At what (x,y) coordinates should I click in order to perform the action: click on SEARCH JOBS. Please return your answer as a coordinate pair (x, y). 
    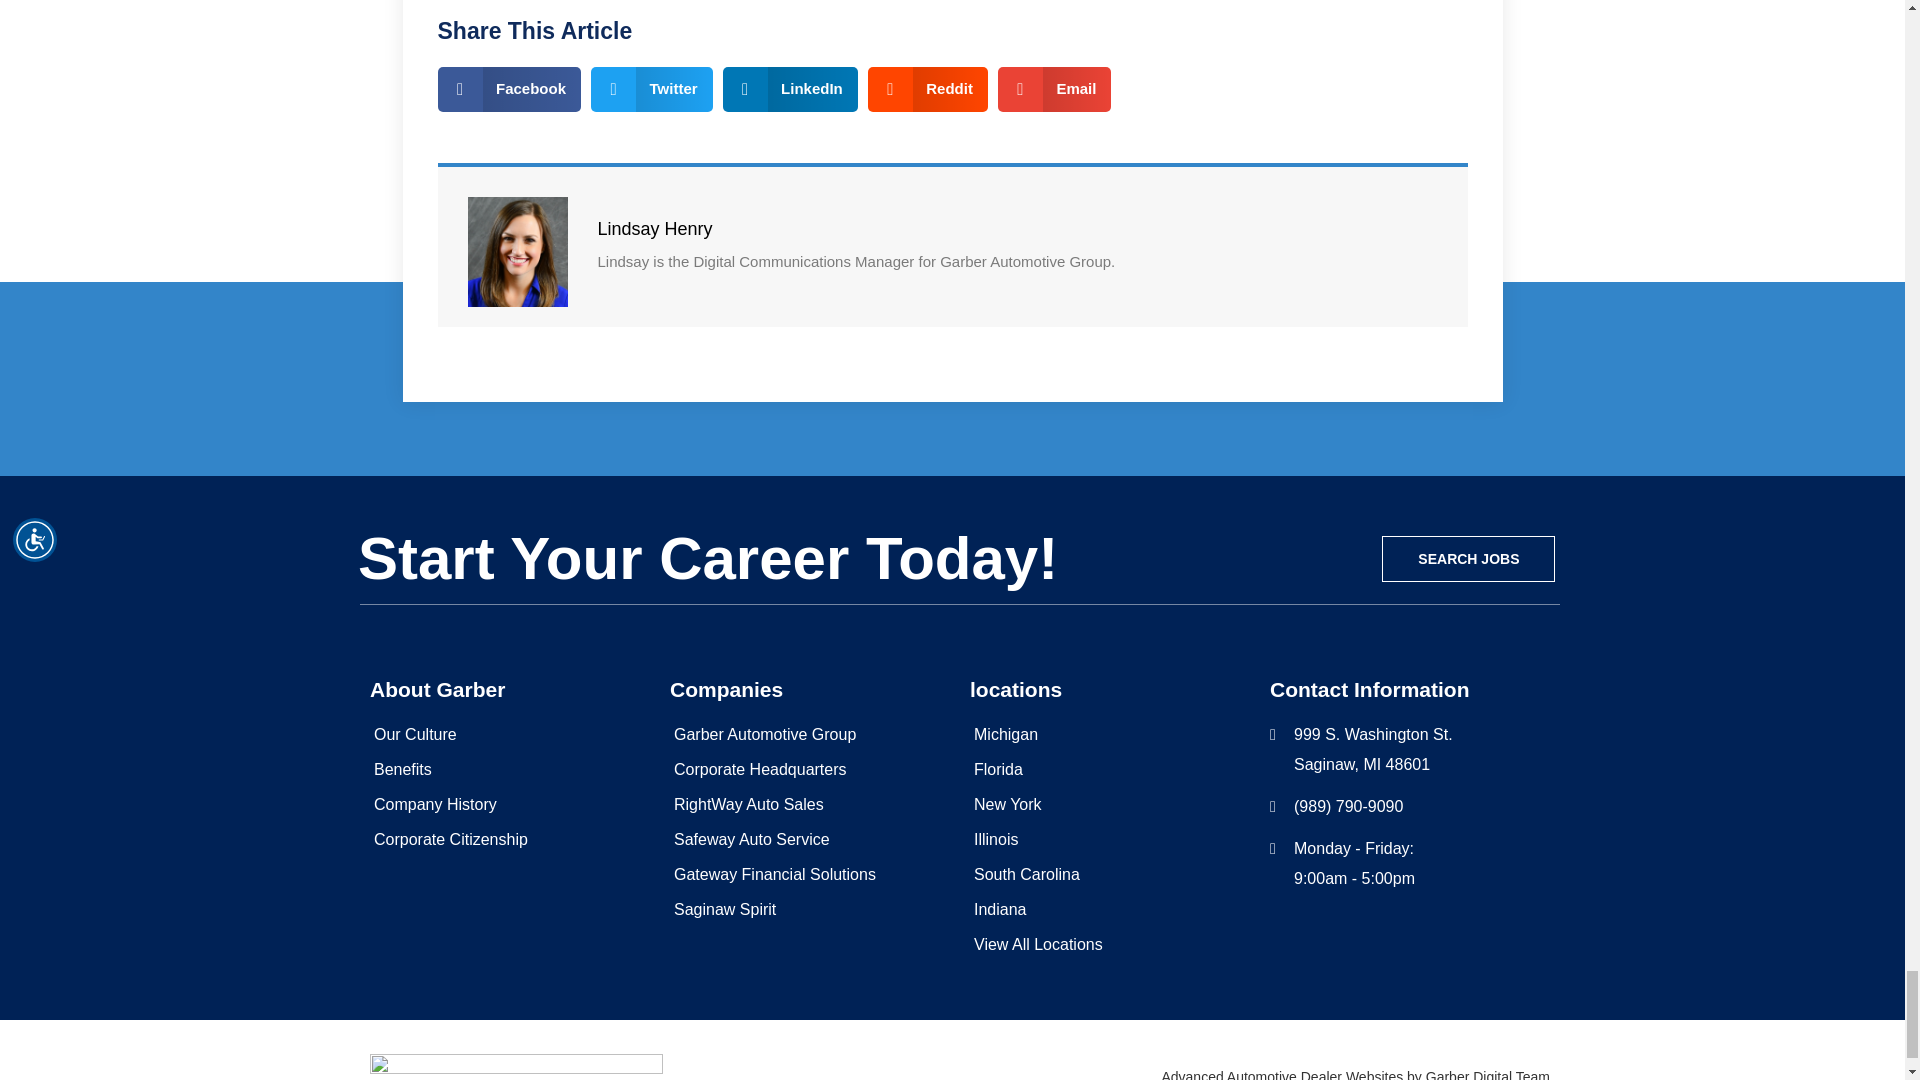
    Looking at the image, I should click on (1468, 558).